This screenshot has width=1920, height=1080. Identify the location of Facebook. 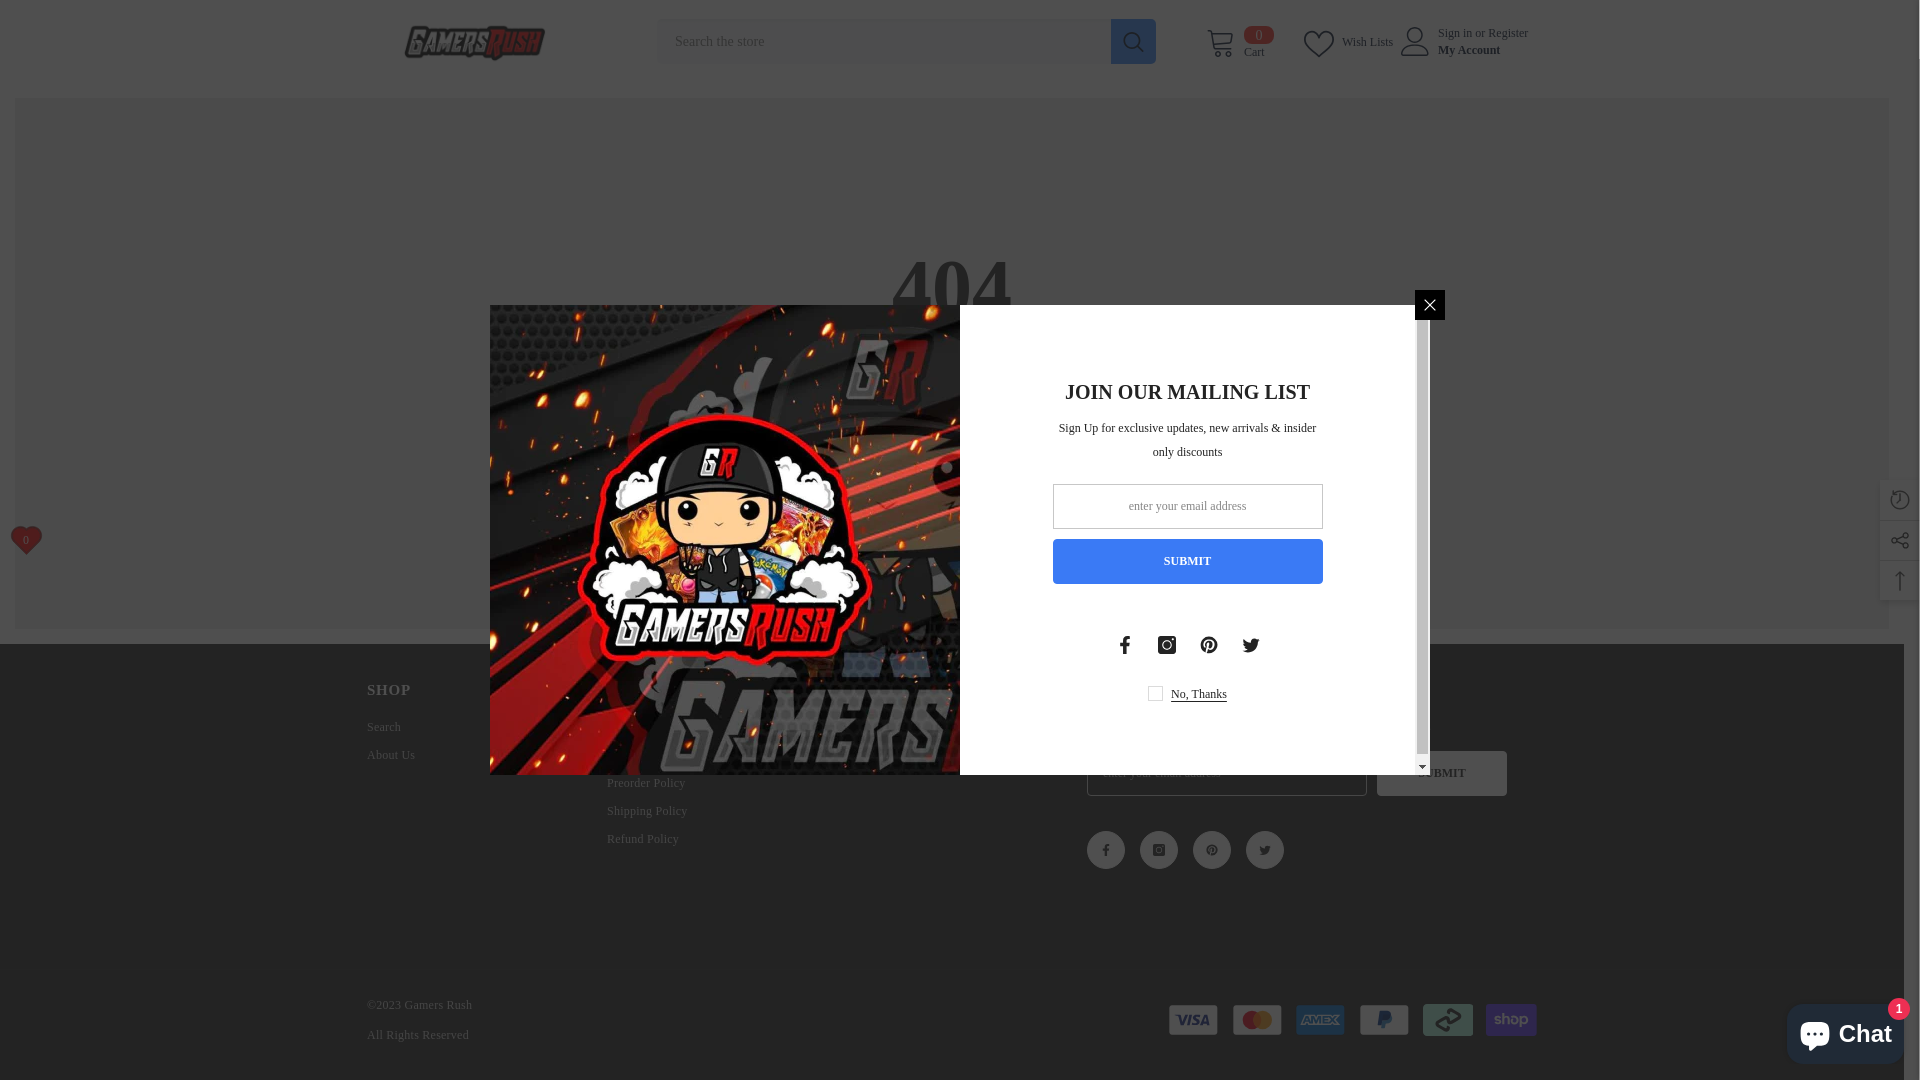
(1125, 644).